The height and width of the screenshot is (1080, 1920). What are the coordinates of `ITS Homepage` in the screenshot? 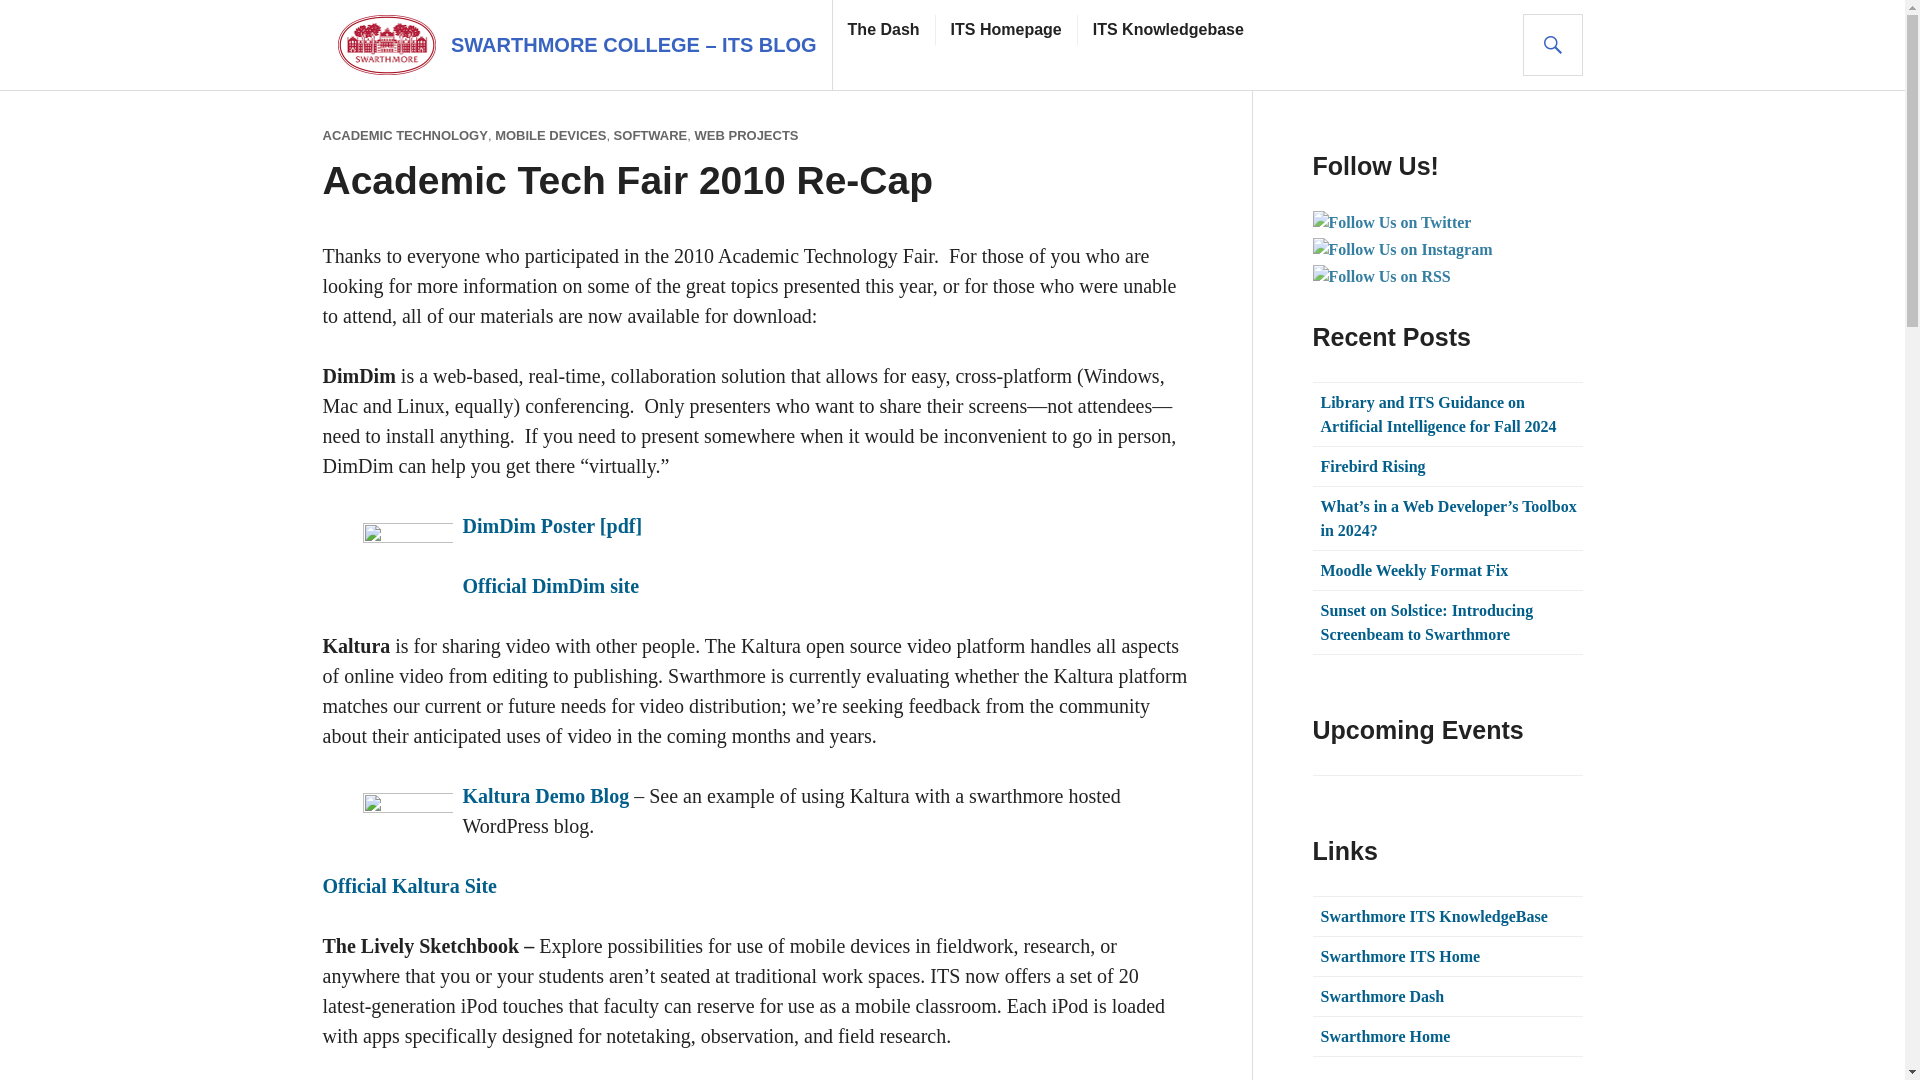 It's located at (1006, 30).